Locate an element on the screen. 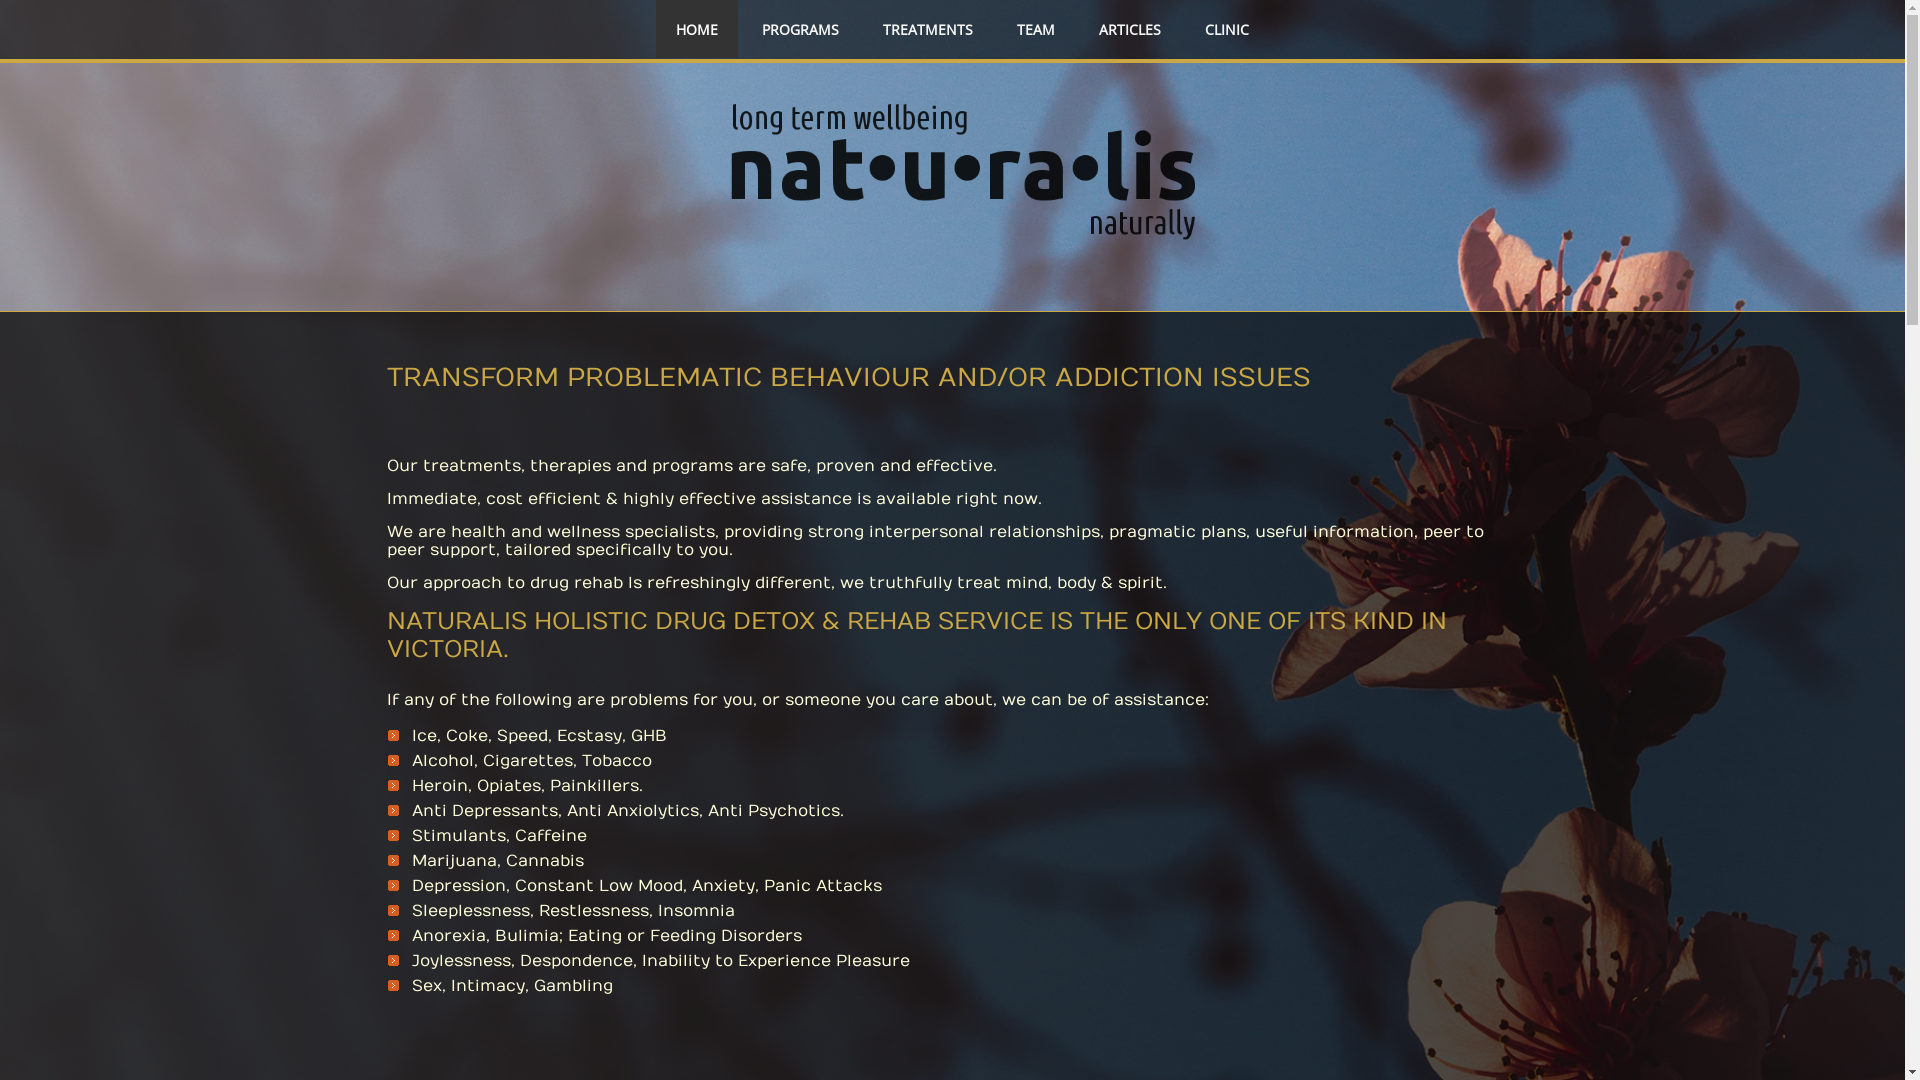 This screenshot has height=1080, width=1920. HOME is located at coordinates (697, 30).